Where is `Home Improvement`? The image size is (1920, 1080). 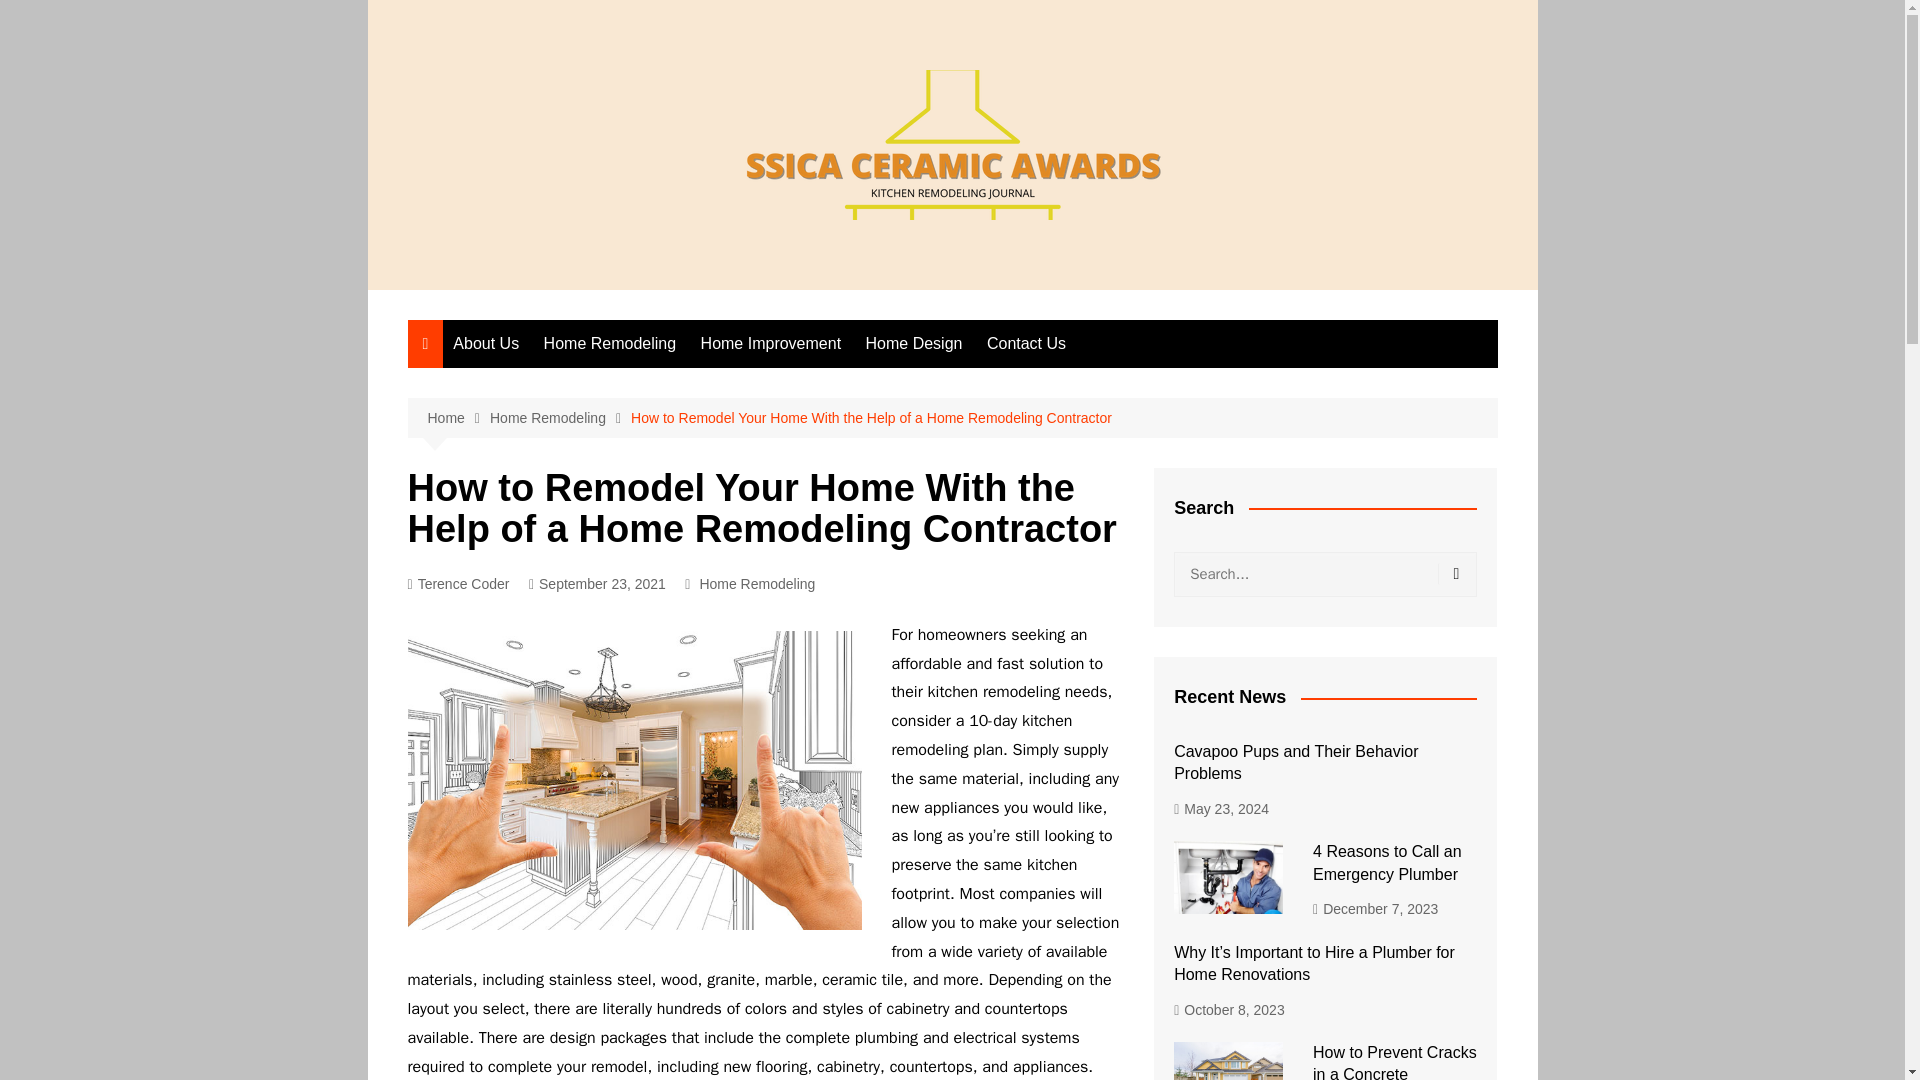 Home Improvement is located at coordinates (772, 344).